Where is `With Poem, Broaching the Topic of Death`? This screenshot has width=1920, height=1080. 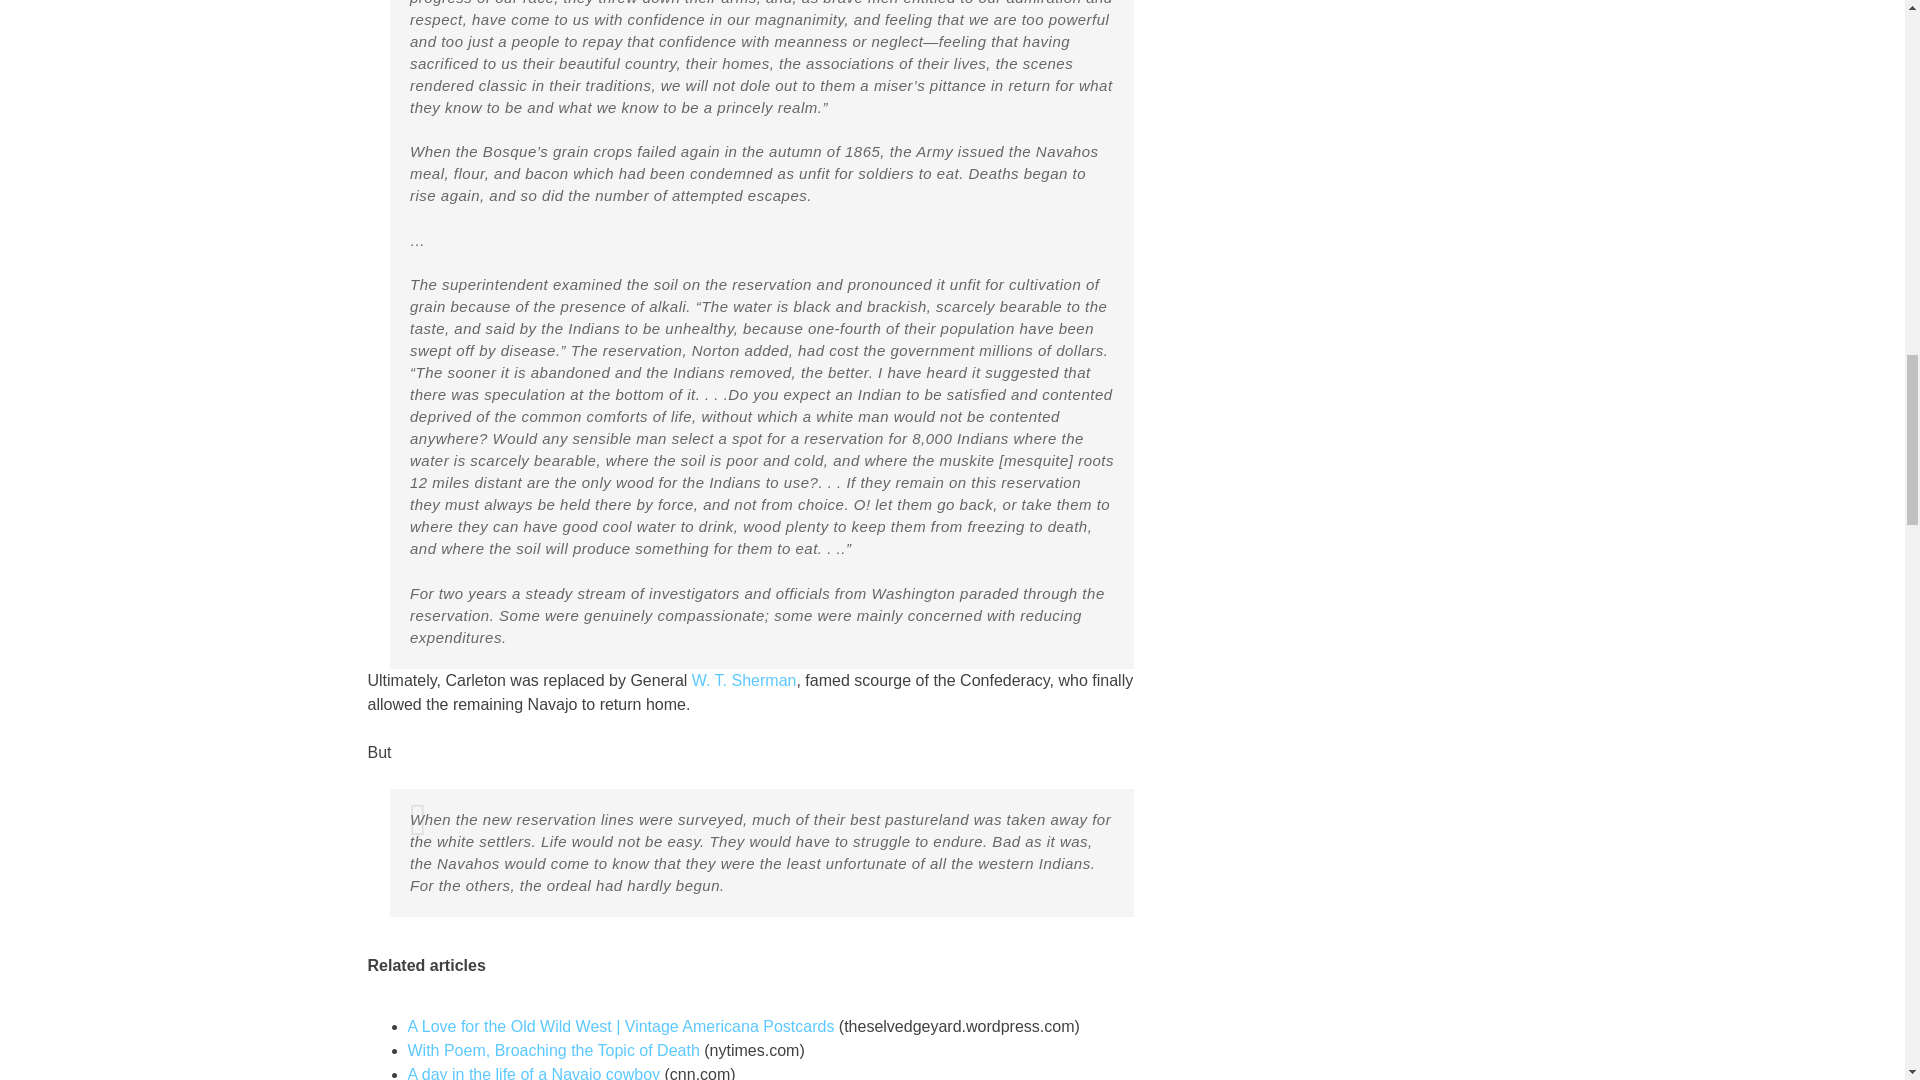
With Poem, Broaching the Topic of Death is located at coordinates (554, 1050).